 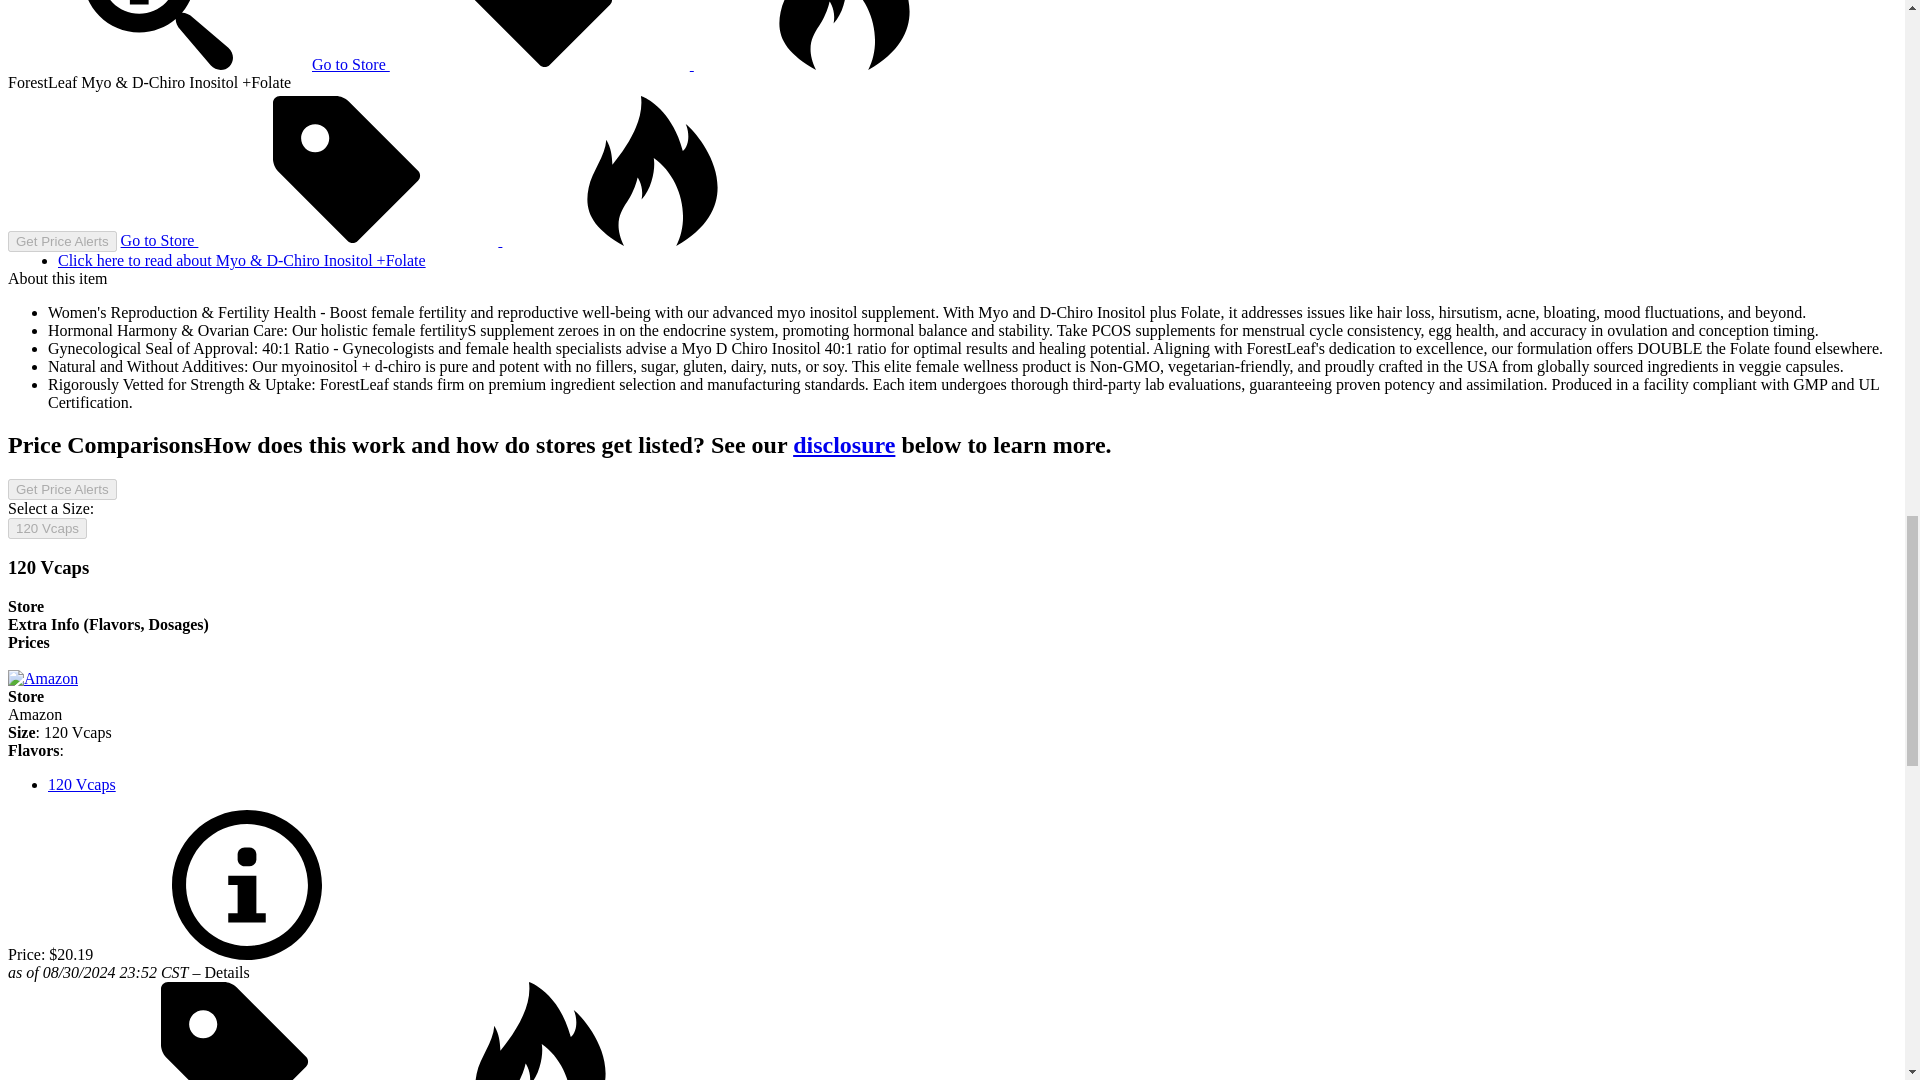 I want to click on This is a Buy 1 Get 1 FREE offer!, so click(x=539, y=1030).